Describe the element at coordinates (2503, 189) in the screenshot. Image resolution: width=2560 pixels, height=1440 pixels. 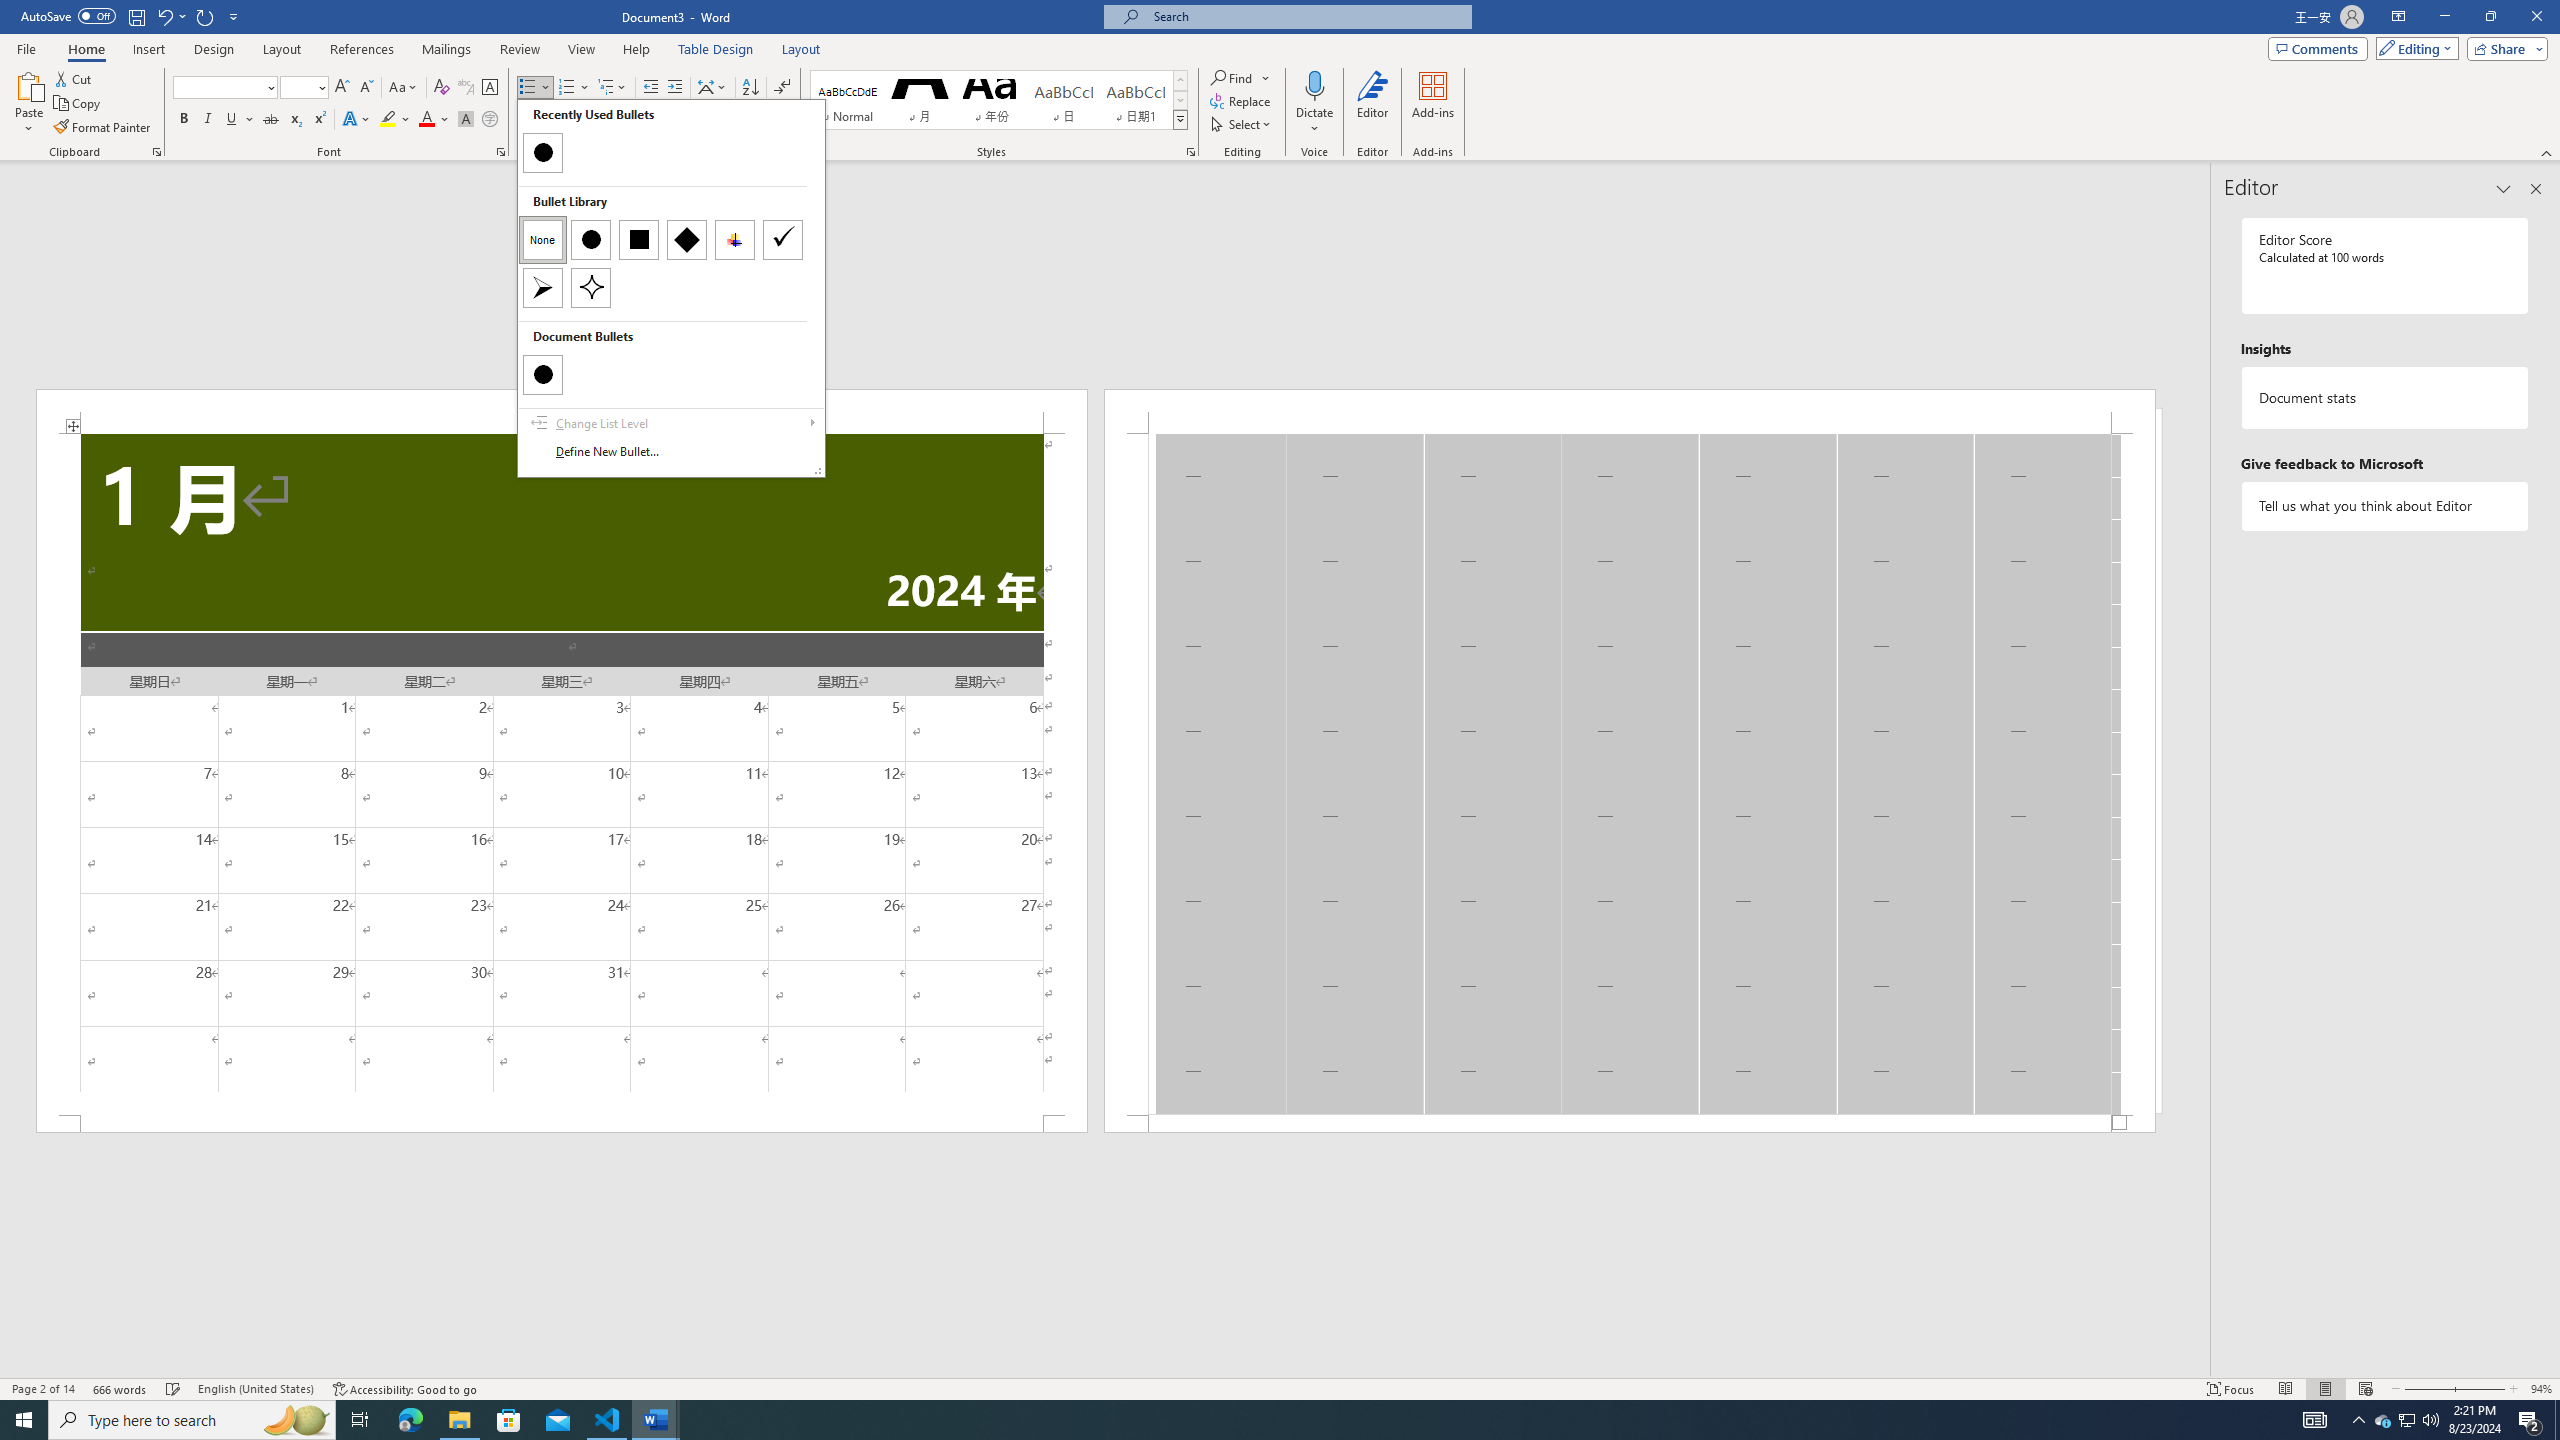
I see `Task Pane Options` at that location.